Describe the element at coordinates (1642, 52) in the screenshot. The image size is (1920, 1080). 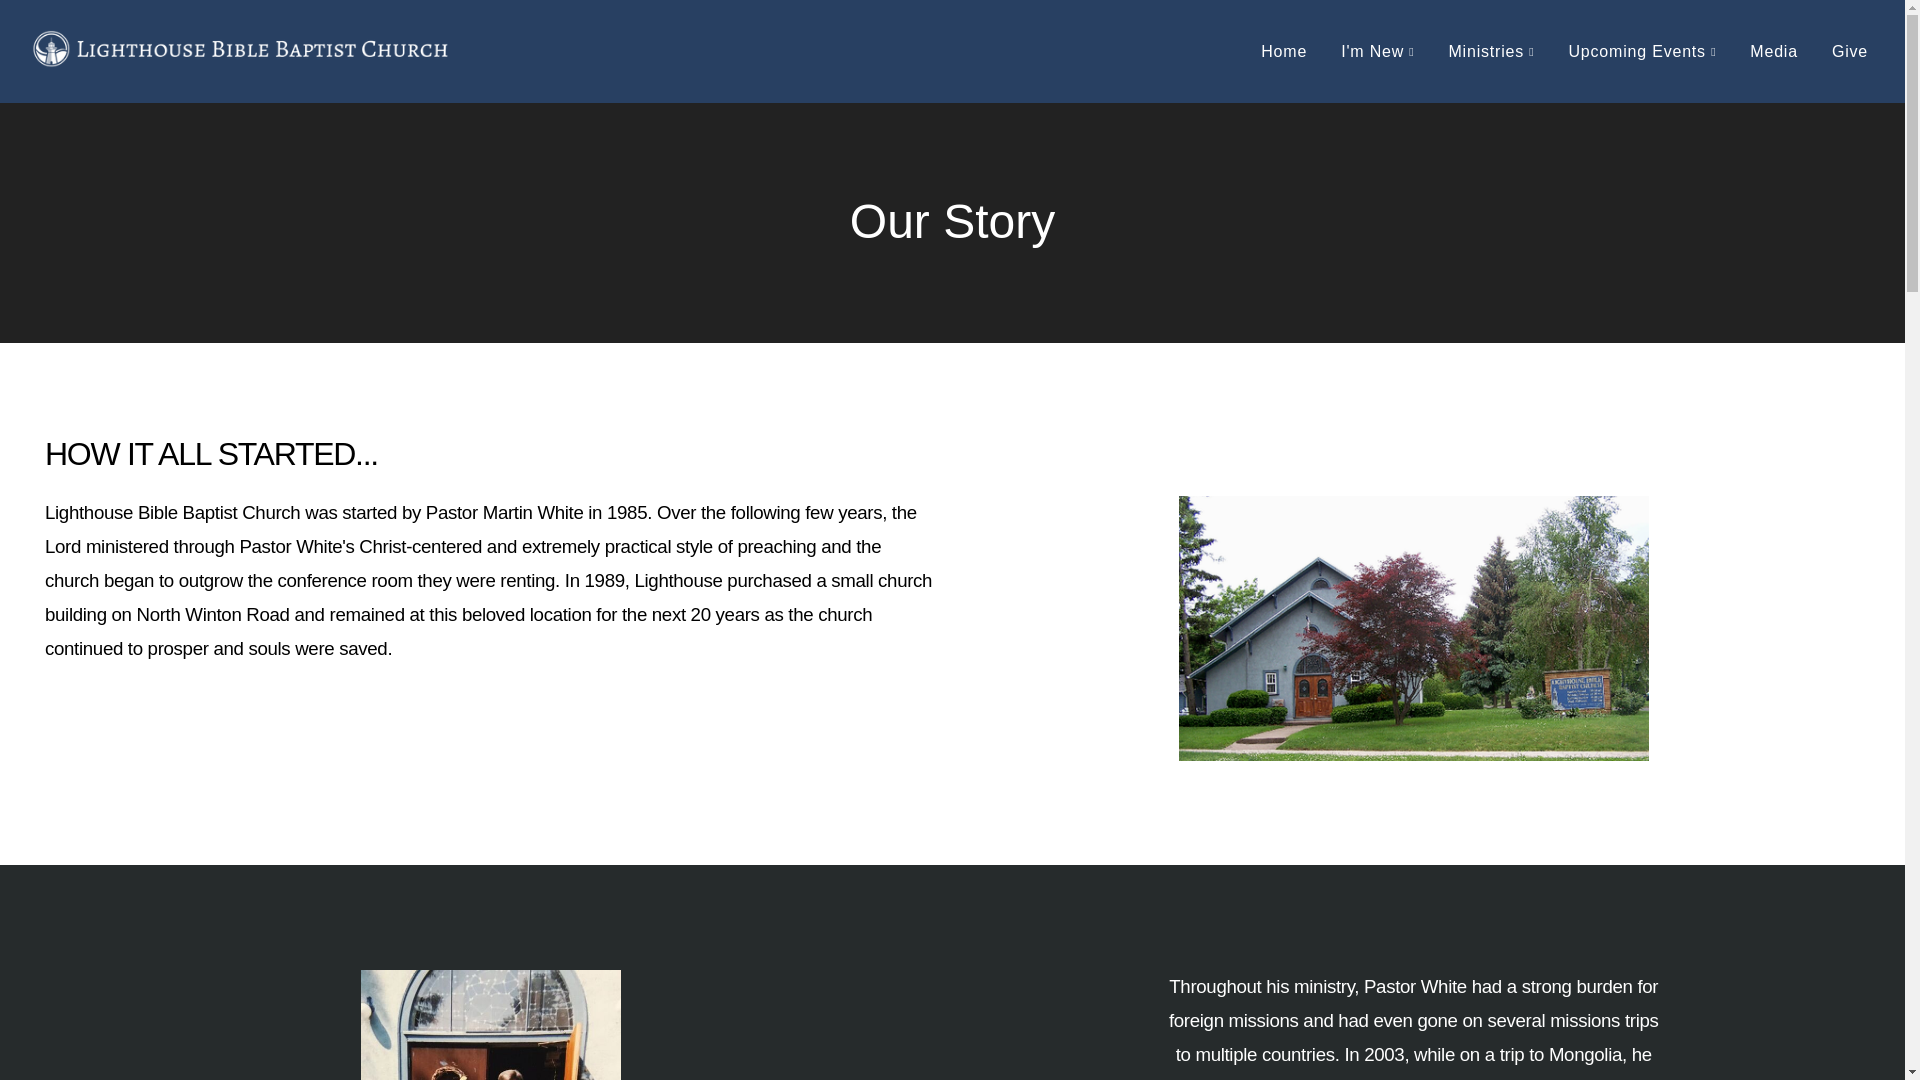
I see `Upcoming Events ` at that location.